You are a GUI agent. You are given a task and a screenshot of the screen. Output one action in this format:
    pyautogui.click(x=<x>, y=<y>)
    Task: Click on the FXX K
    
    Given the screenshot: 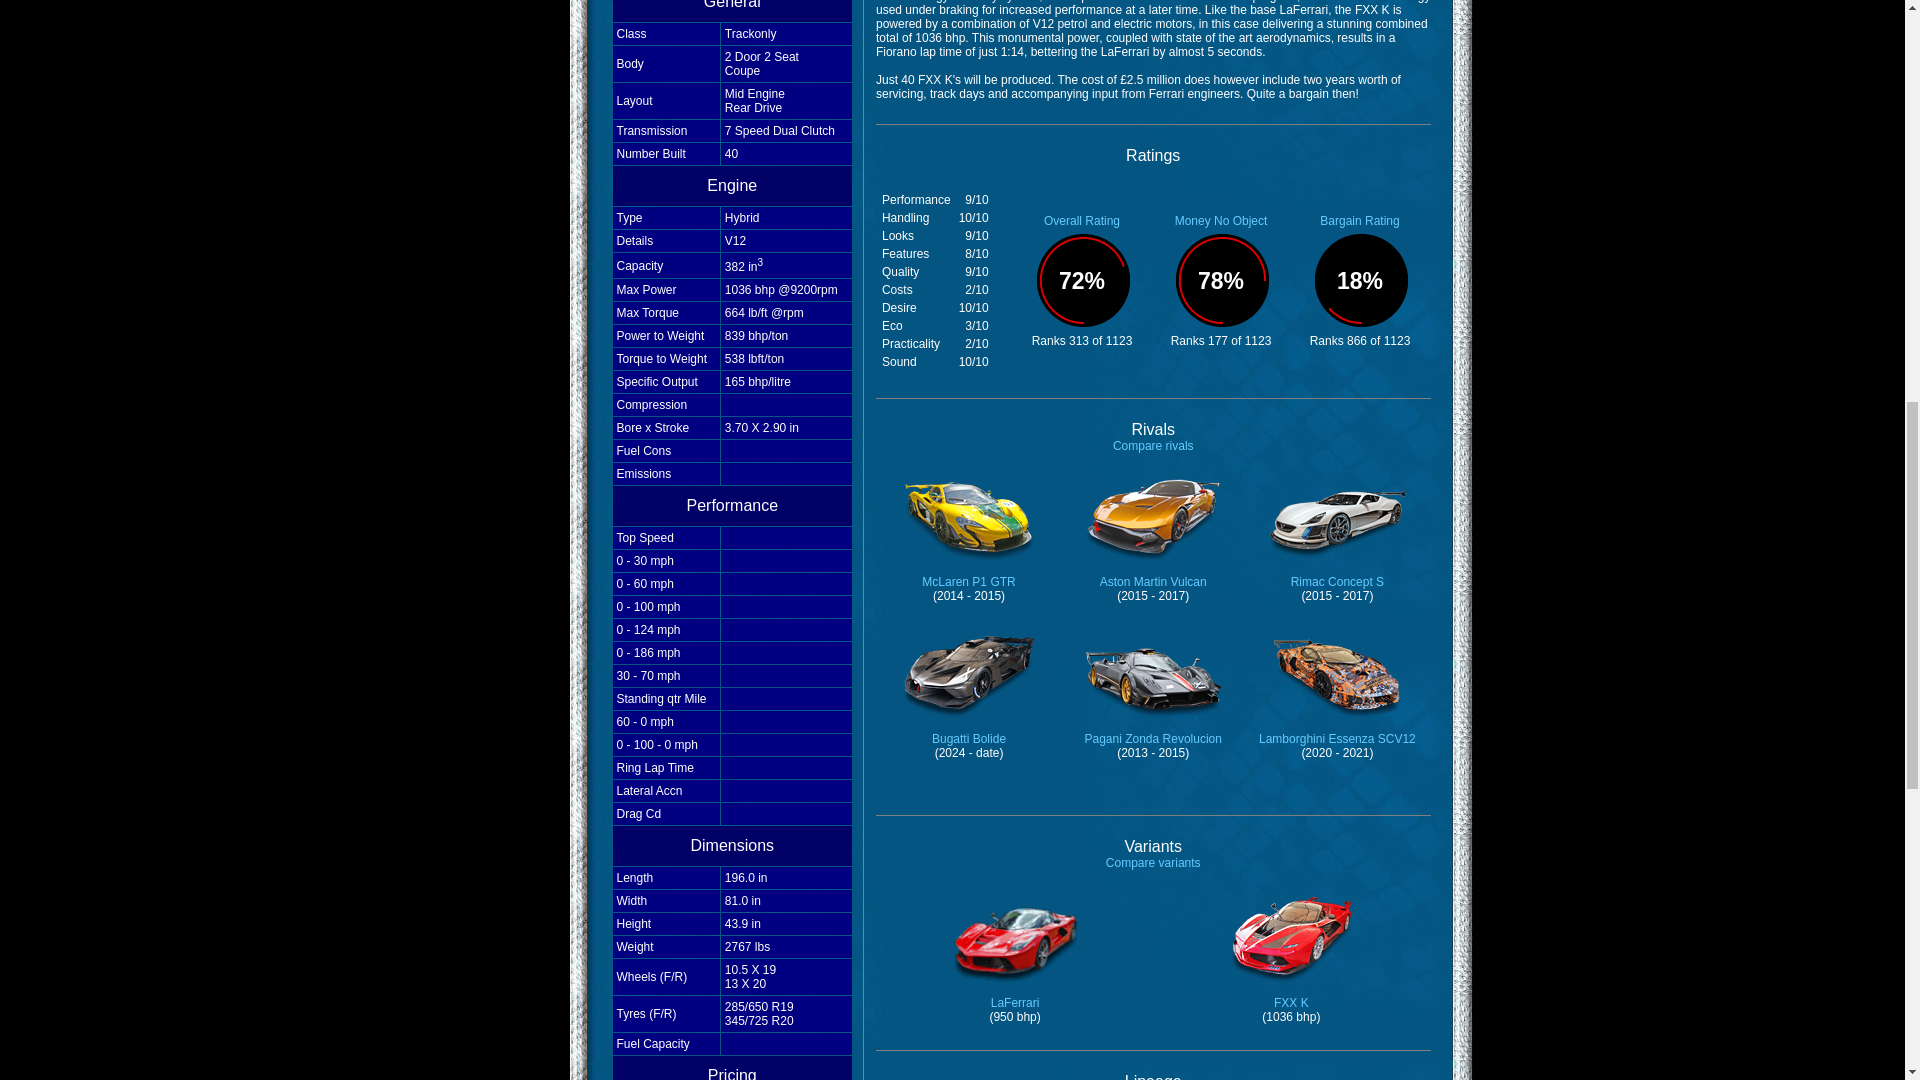 What is the action you would take?
    pyautogui.click(x=1290, y=990)
    